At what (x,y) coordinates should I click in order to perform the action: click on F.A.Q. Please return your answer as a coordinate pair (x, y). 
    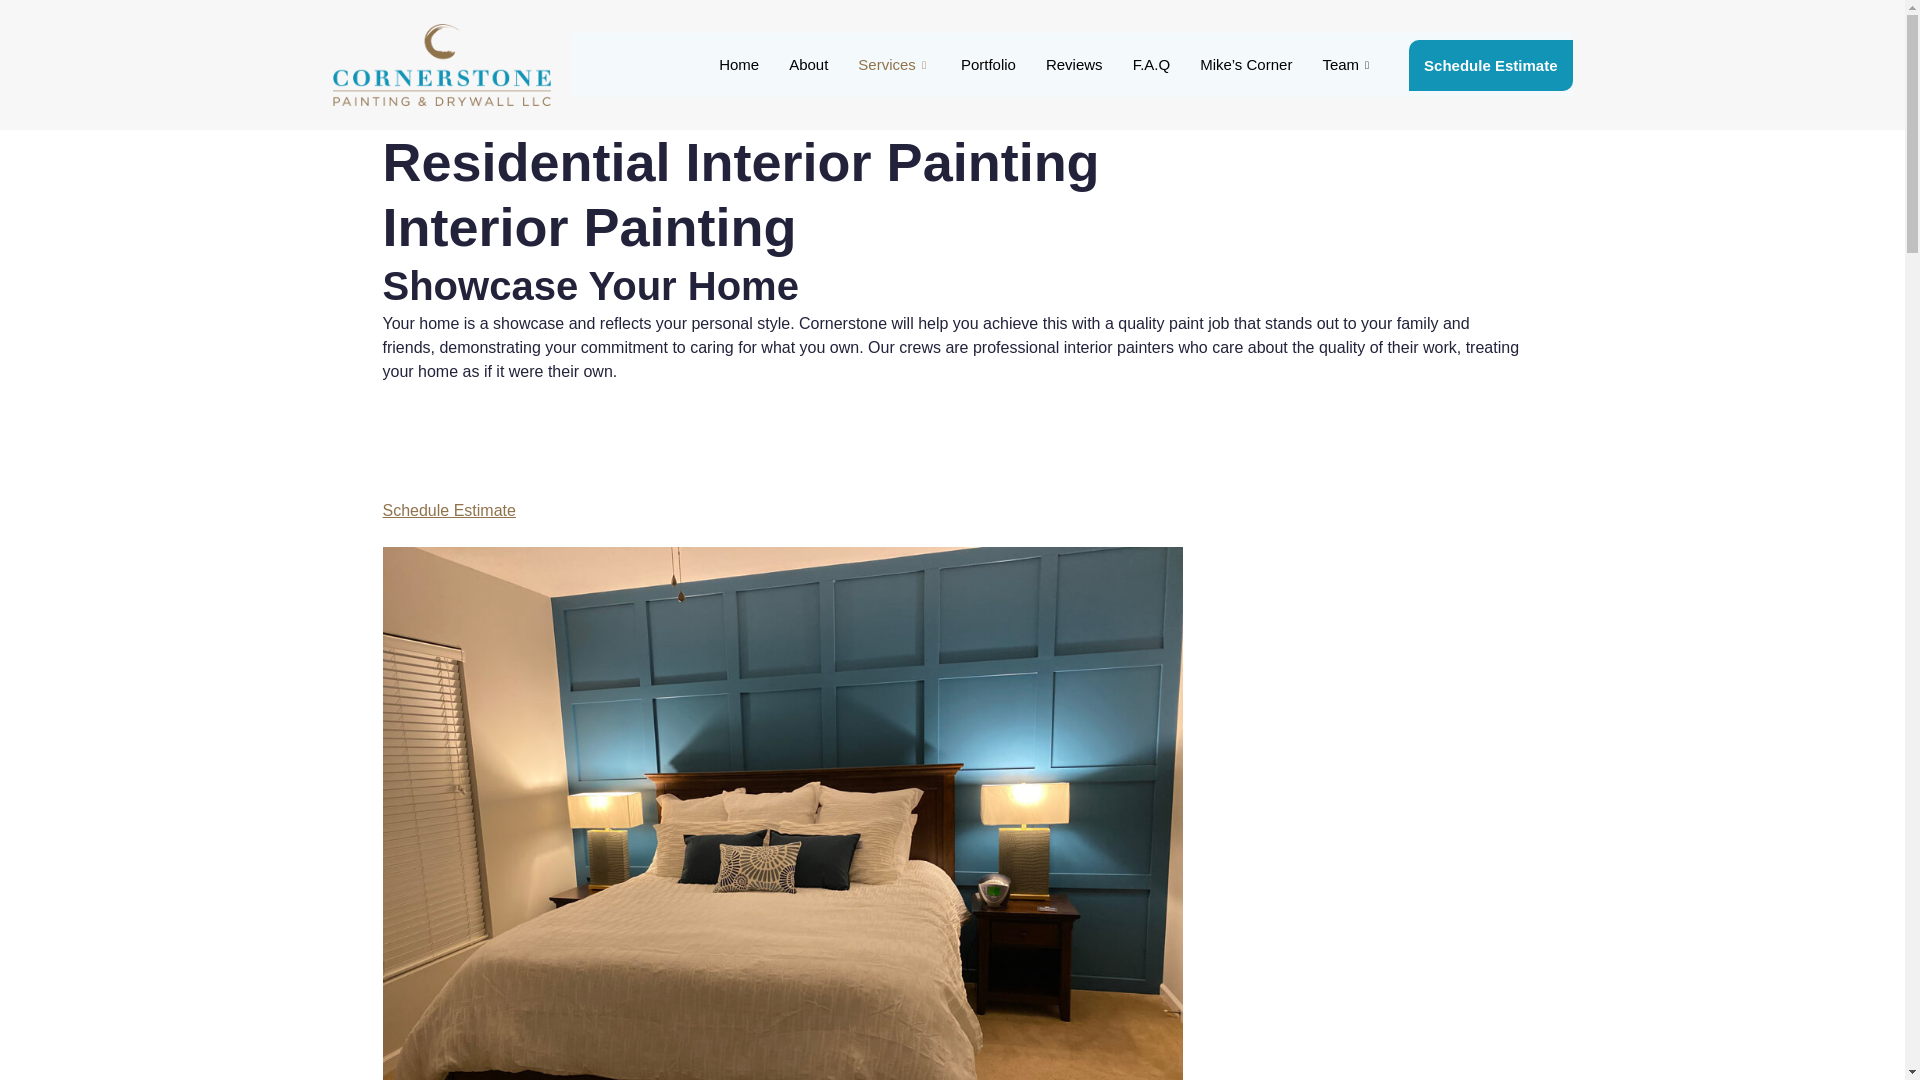
    Looking at the image, I should click on (1152, 65).